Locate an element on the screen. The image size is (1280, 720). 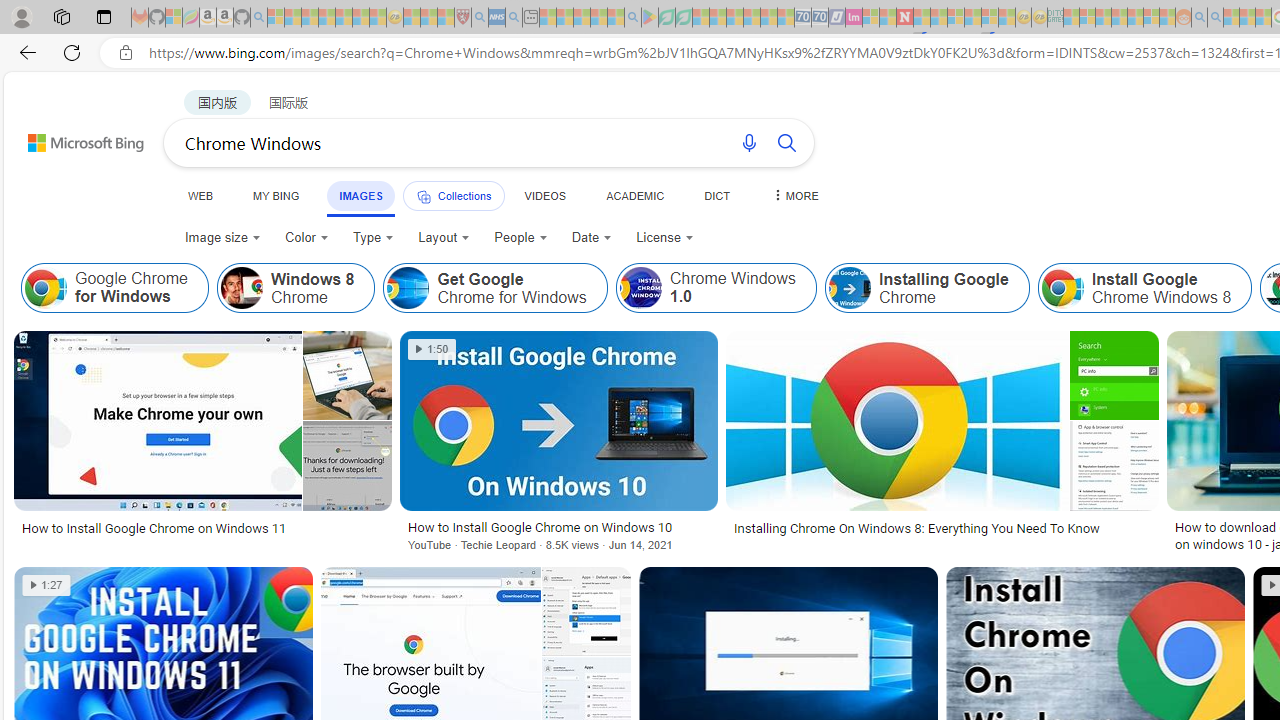
How to Install Google Chrome on Windows 11 is located at coordinates (202, 528).